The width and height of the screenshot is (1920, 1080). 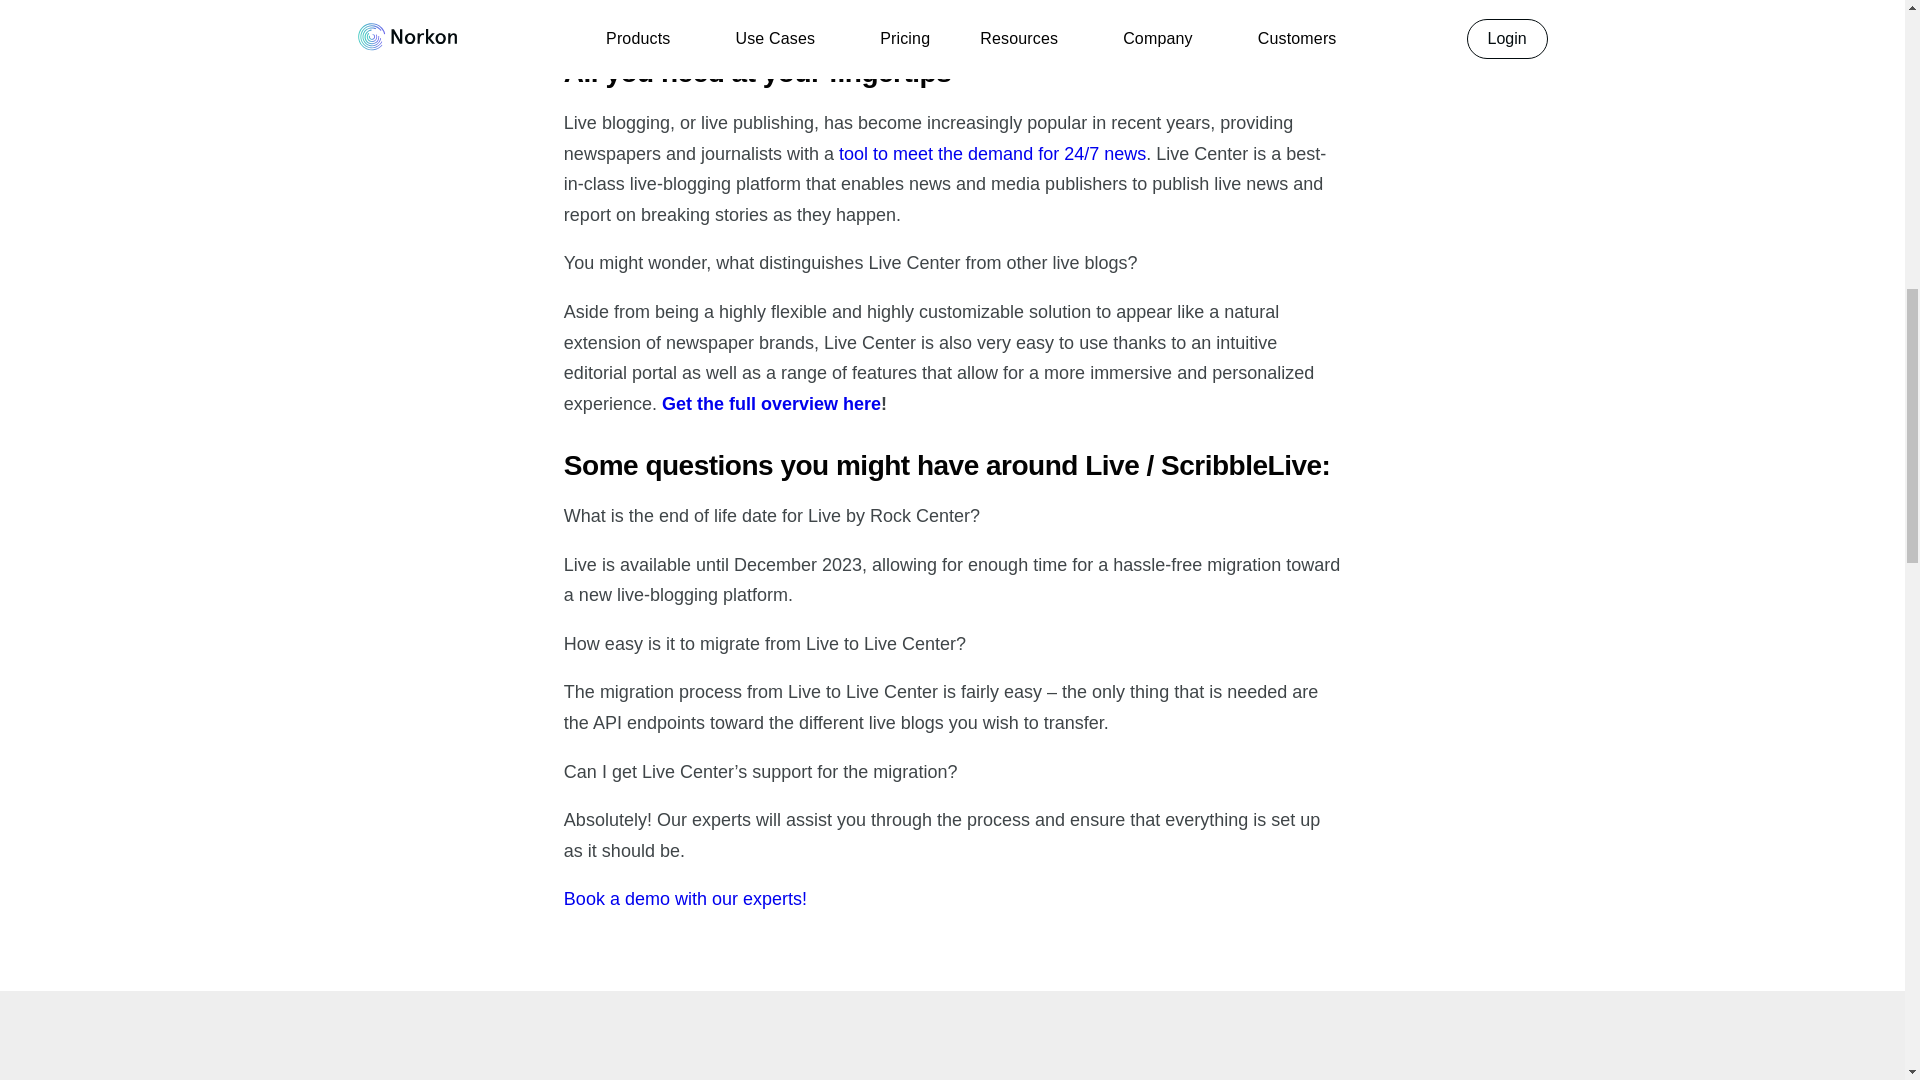 I want to click on How easy is it to migrate from Live to Live Center?, so click(x=764, y=644).